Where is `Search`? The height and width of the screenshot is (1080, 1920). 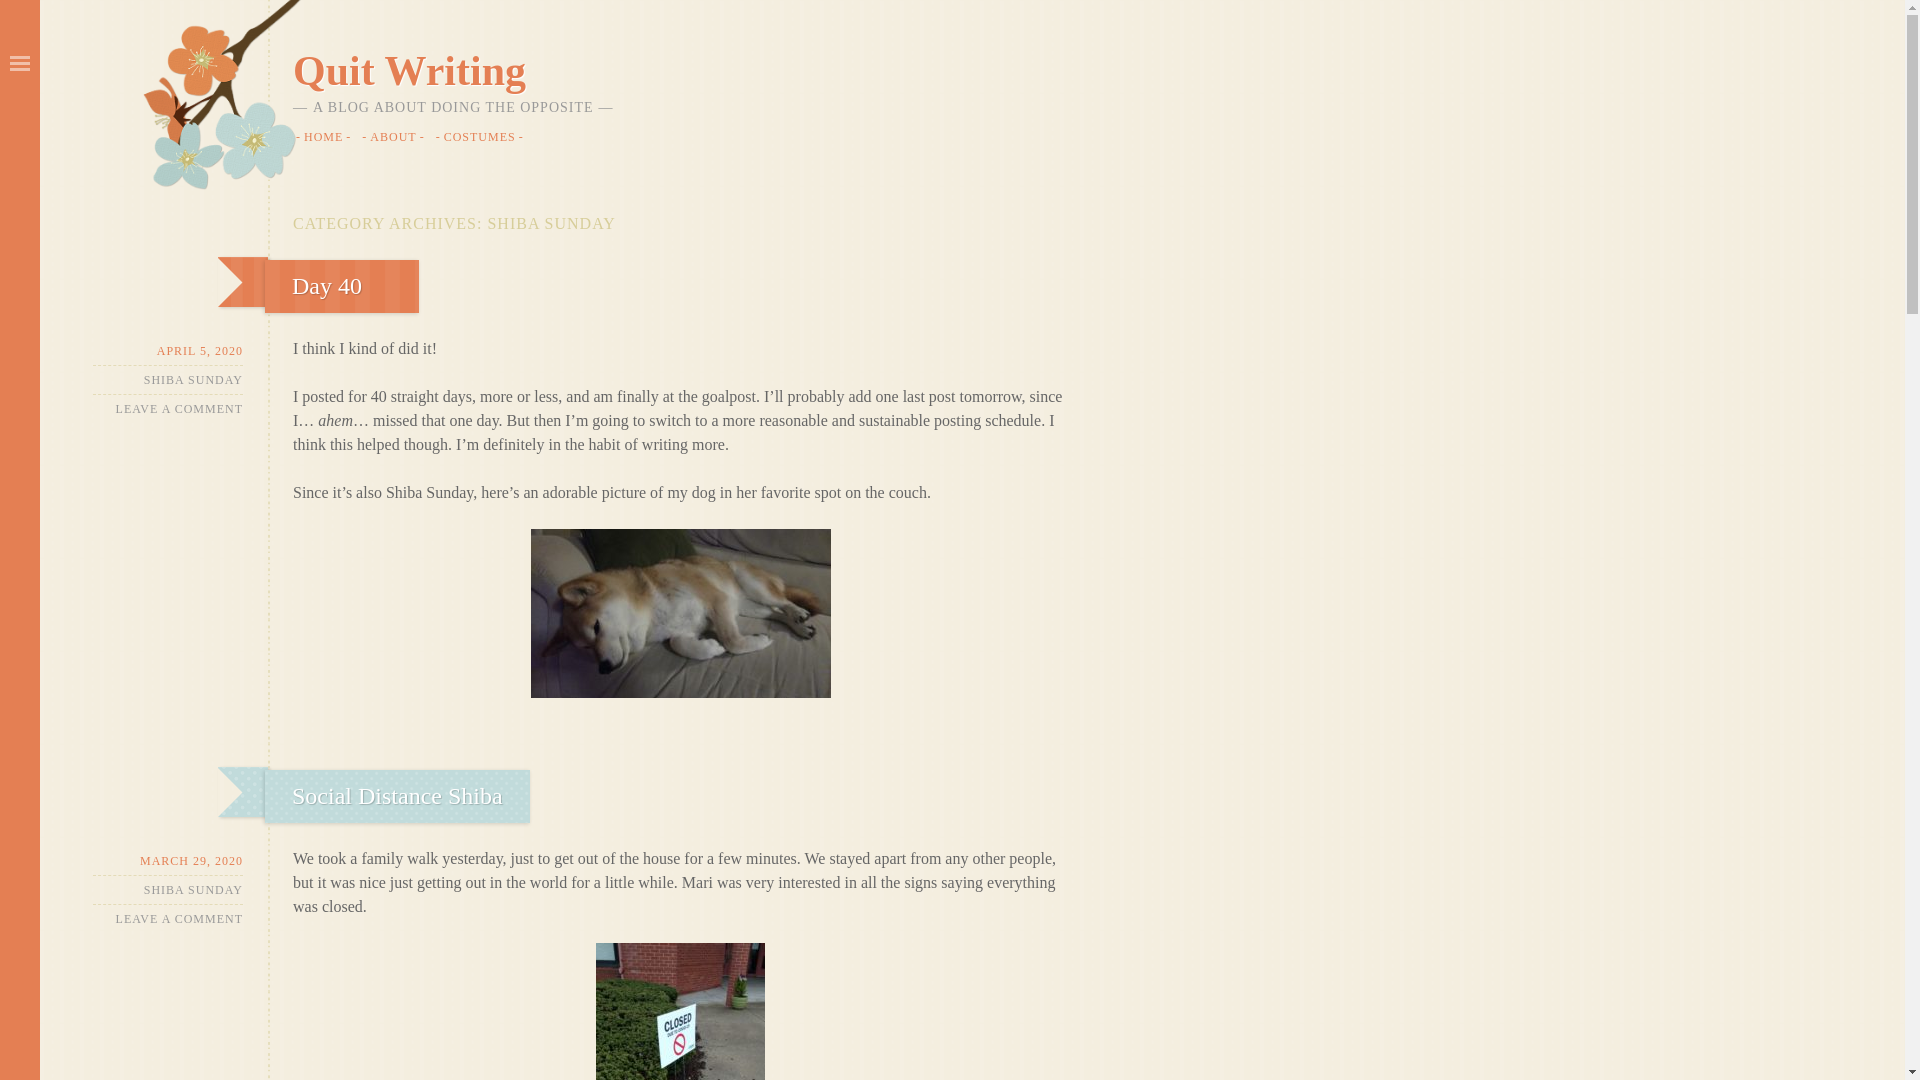 Search is located at coordinates (39, 12).